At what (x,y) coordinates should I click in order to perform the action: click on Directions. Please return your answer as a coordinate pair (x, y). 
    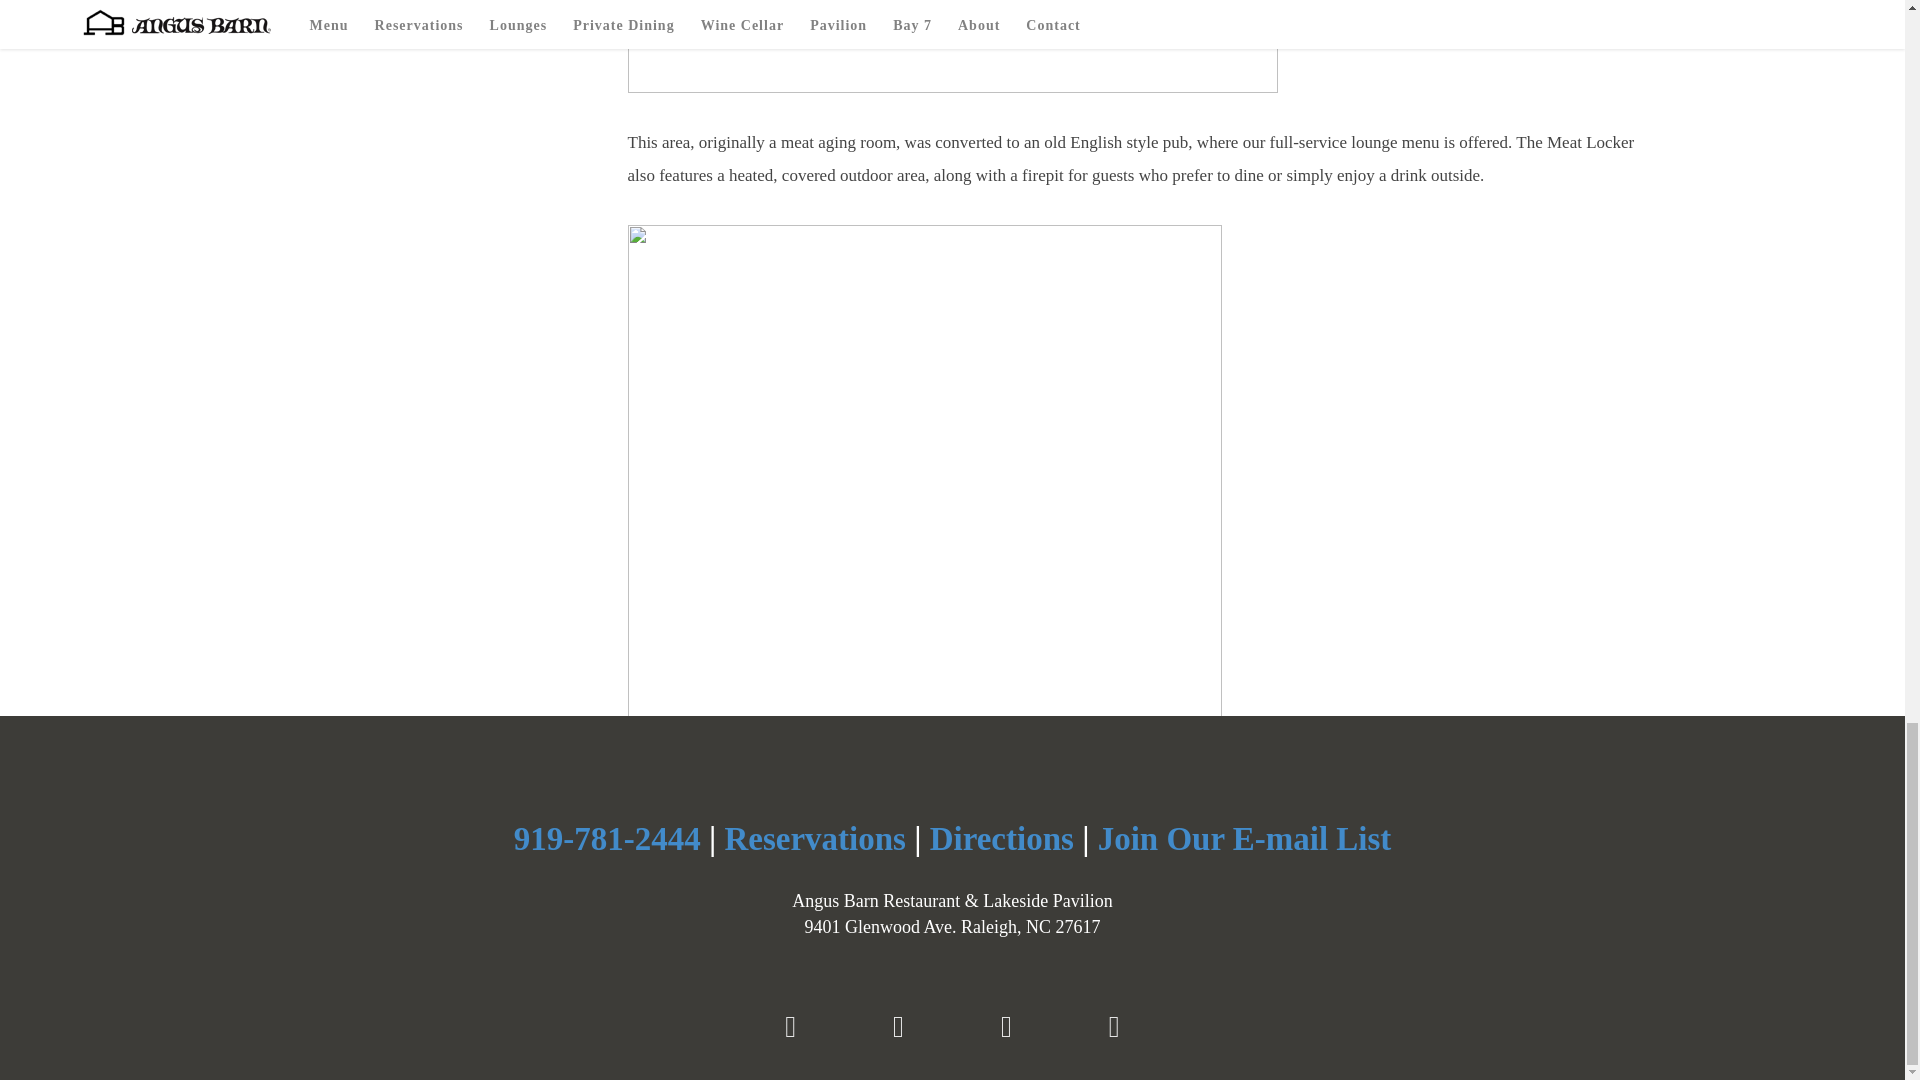
    Looking at the image, I should click on (1001, 838).